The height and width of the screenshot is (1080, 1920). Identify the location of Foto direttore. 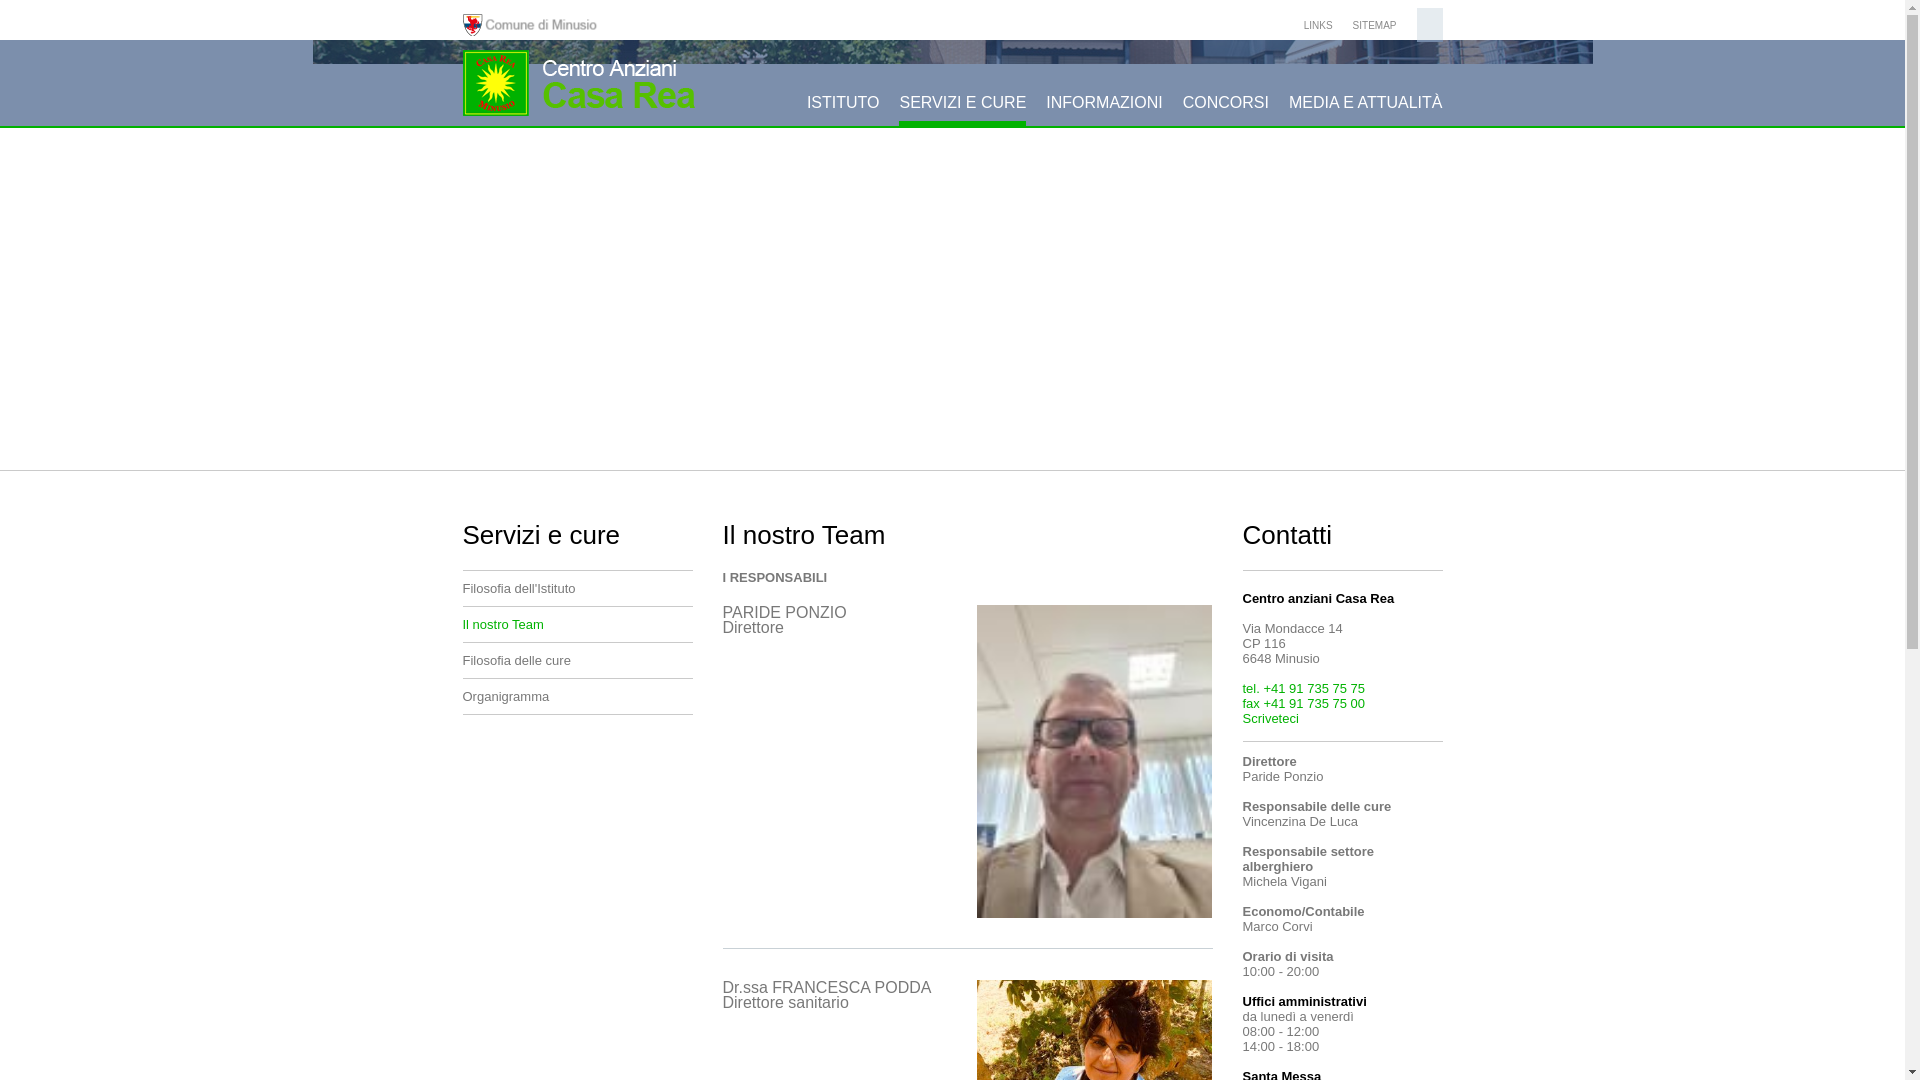
(1094, 762).